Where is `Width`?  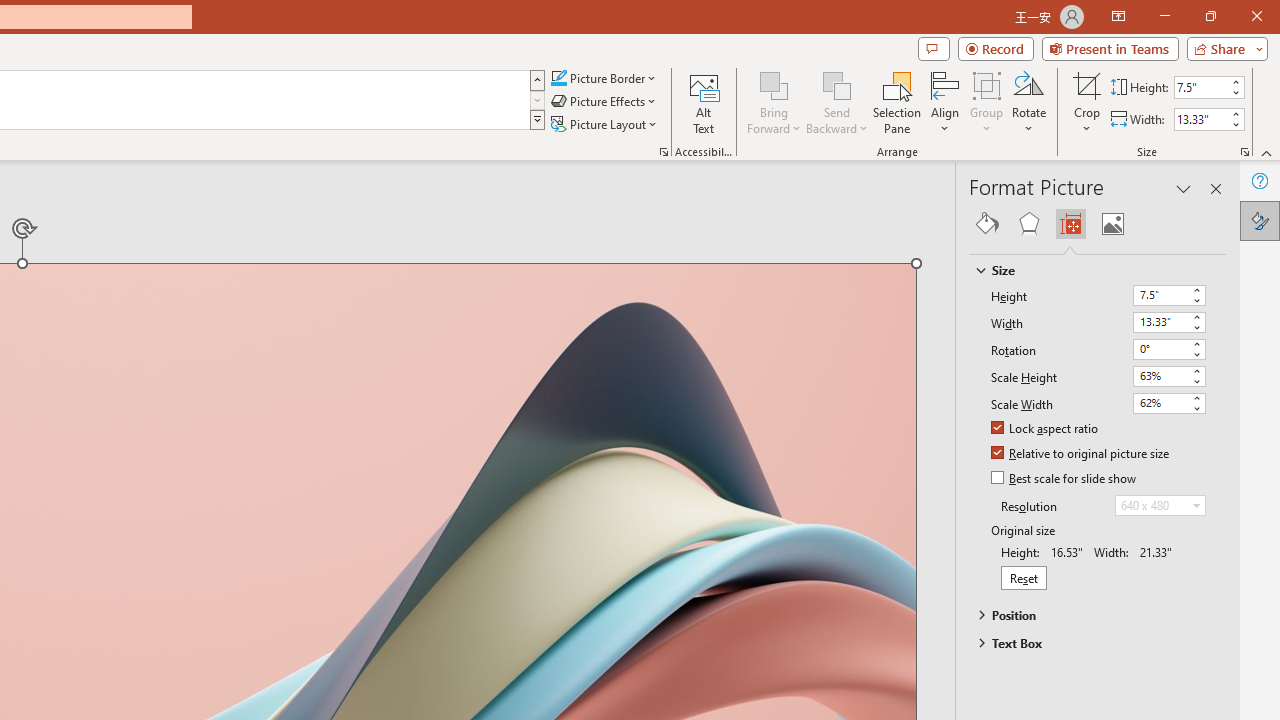
Width is located at coordinates (1168, 322).